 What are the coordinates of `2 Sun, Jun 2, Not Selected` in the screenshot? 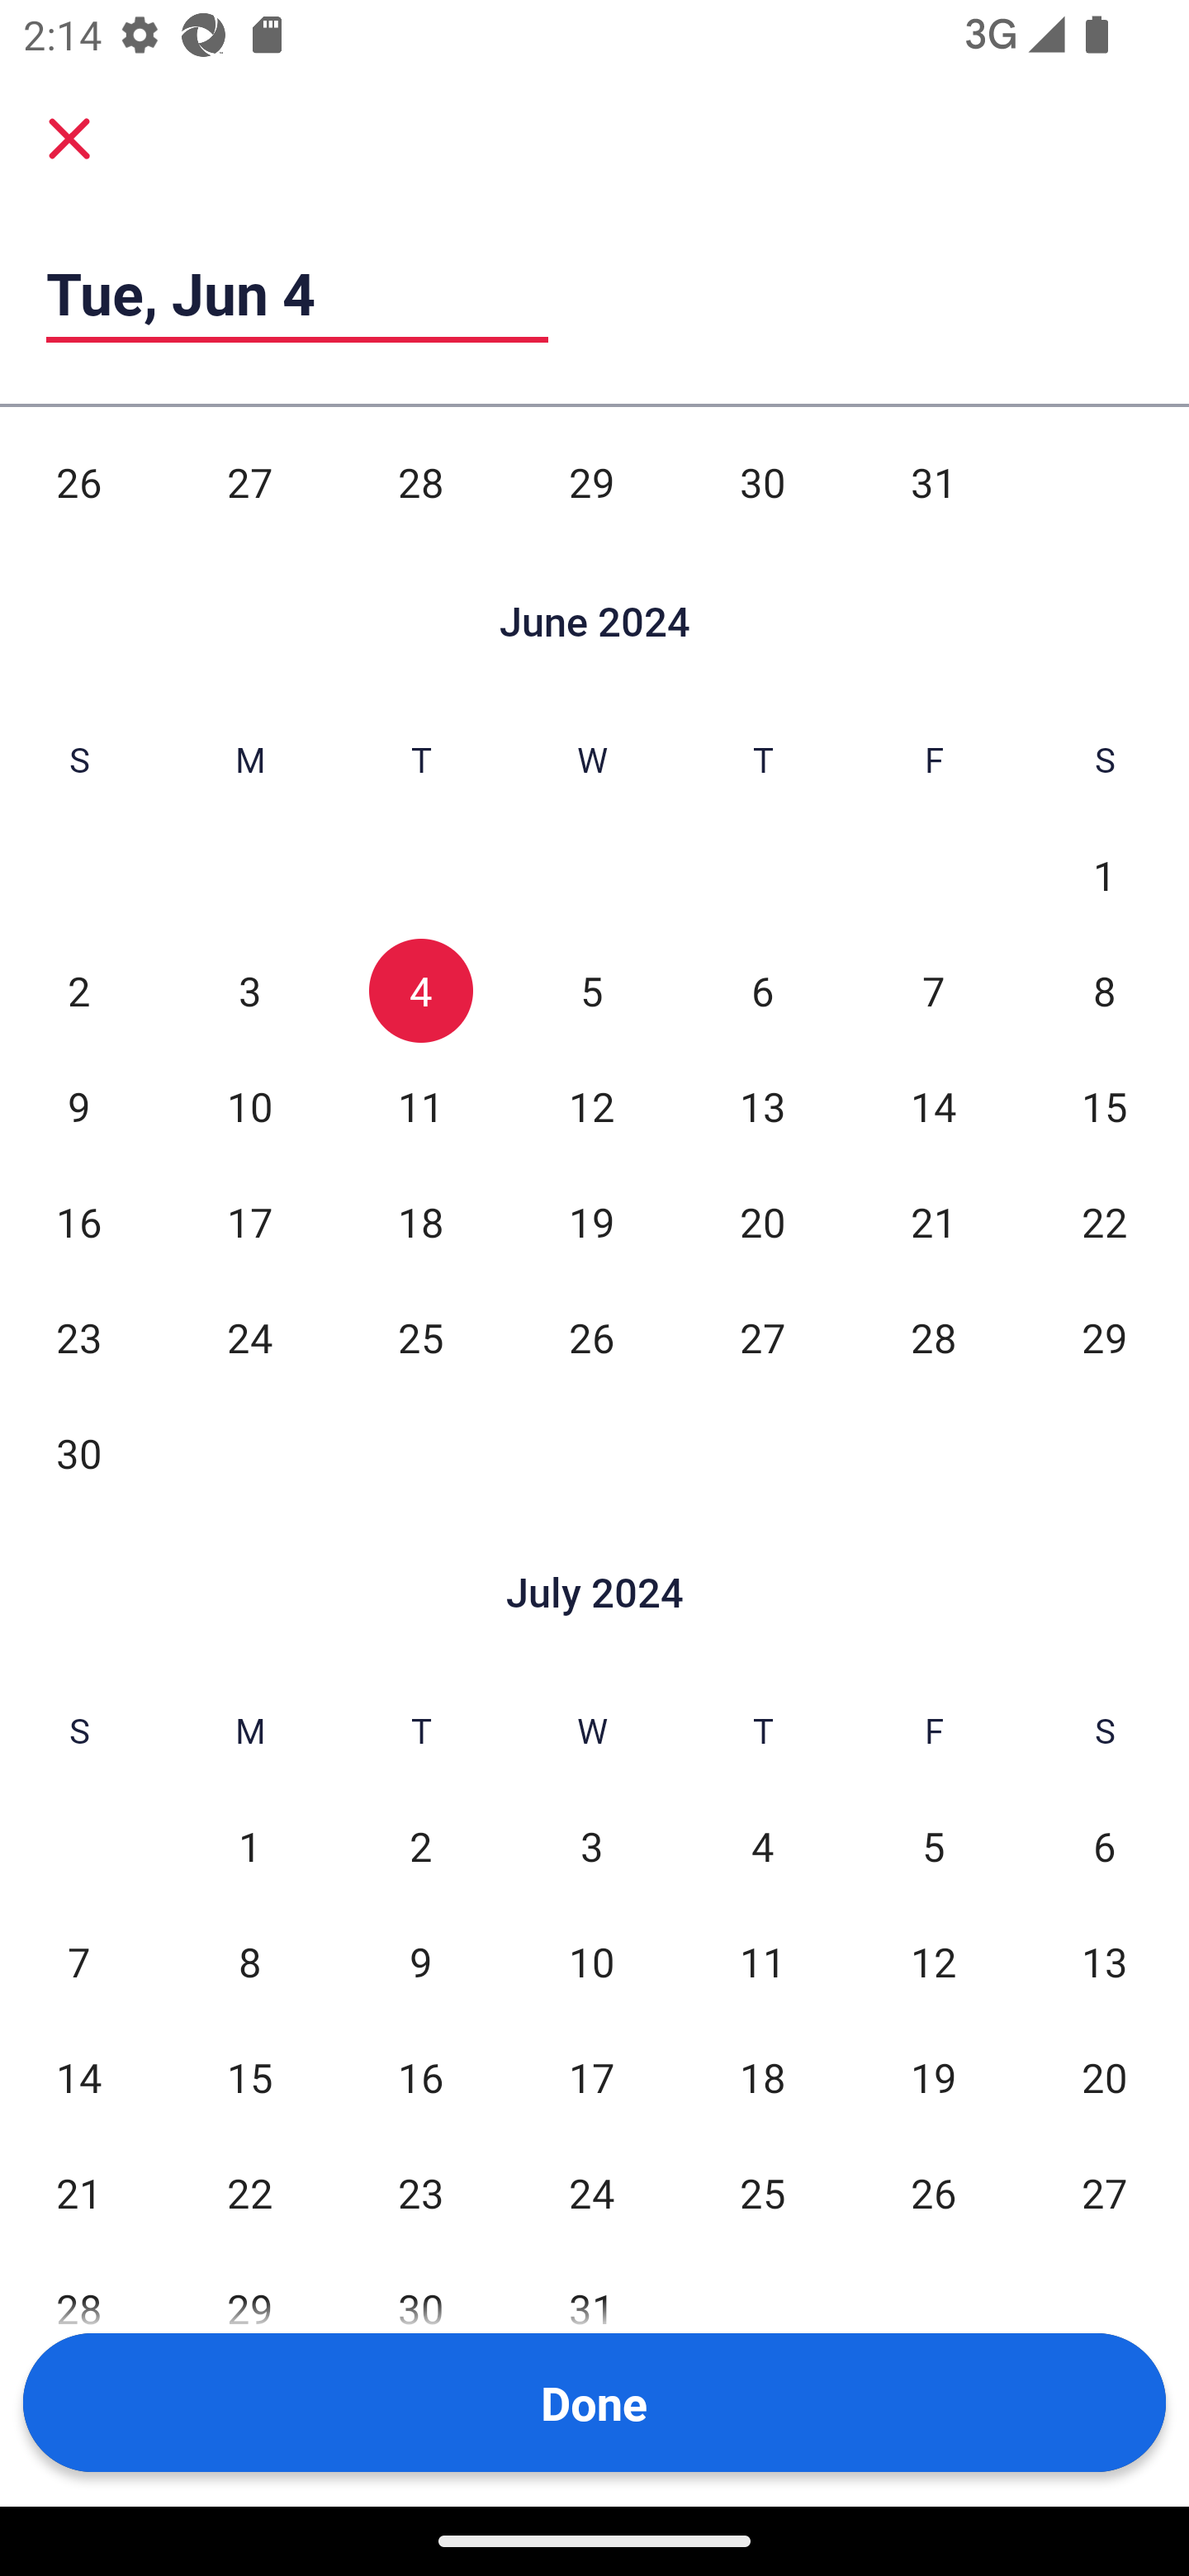 It's located at (78, 990).